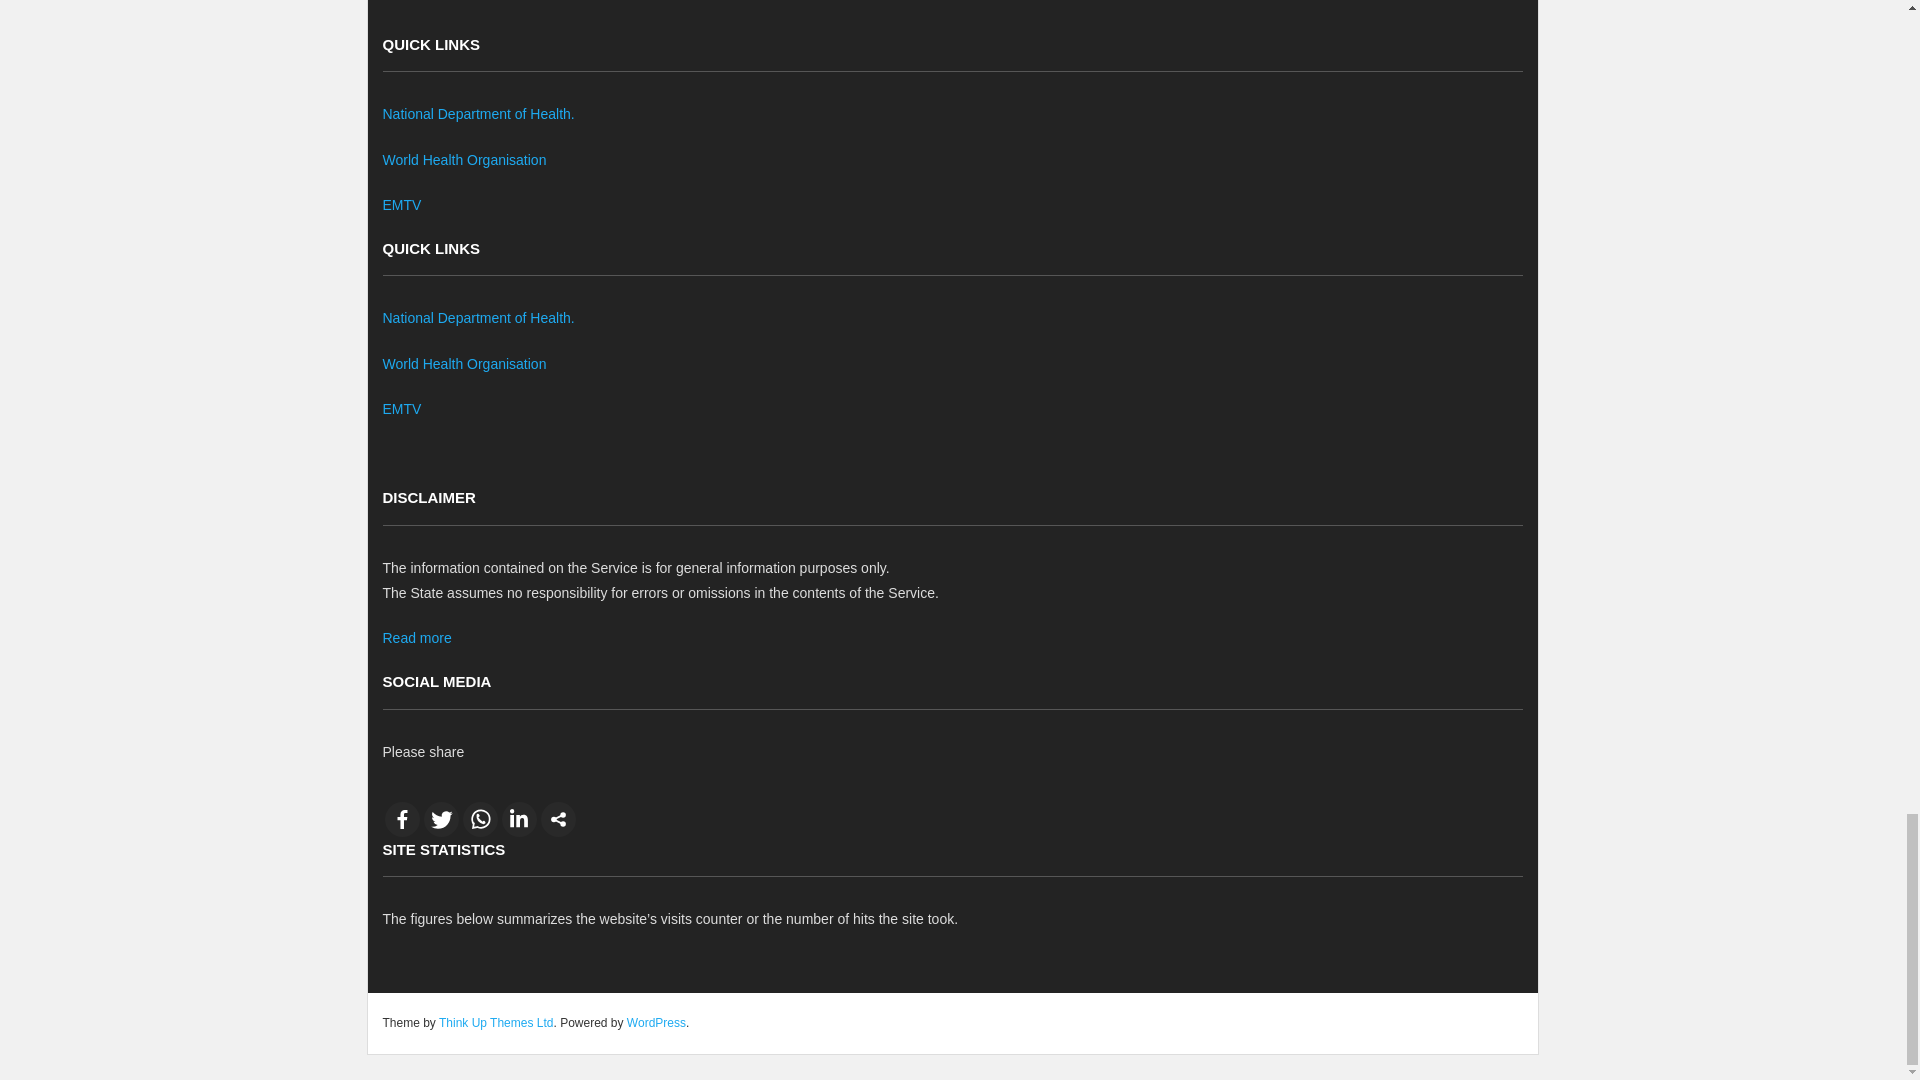  Describe the element at coordinates (478, 114) in the screenshot. I see `National Department of Health.` at that location.